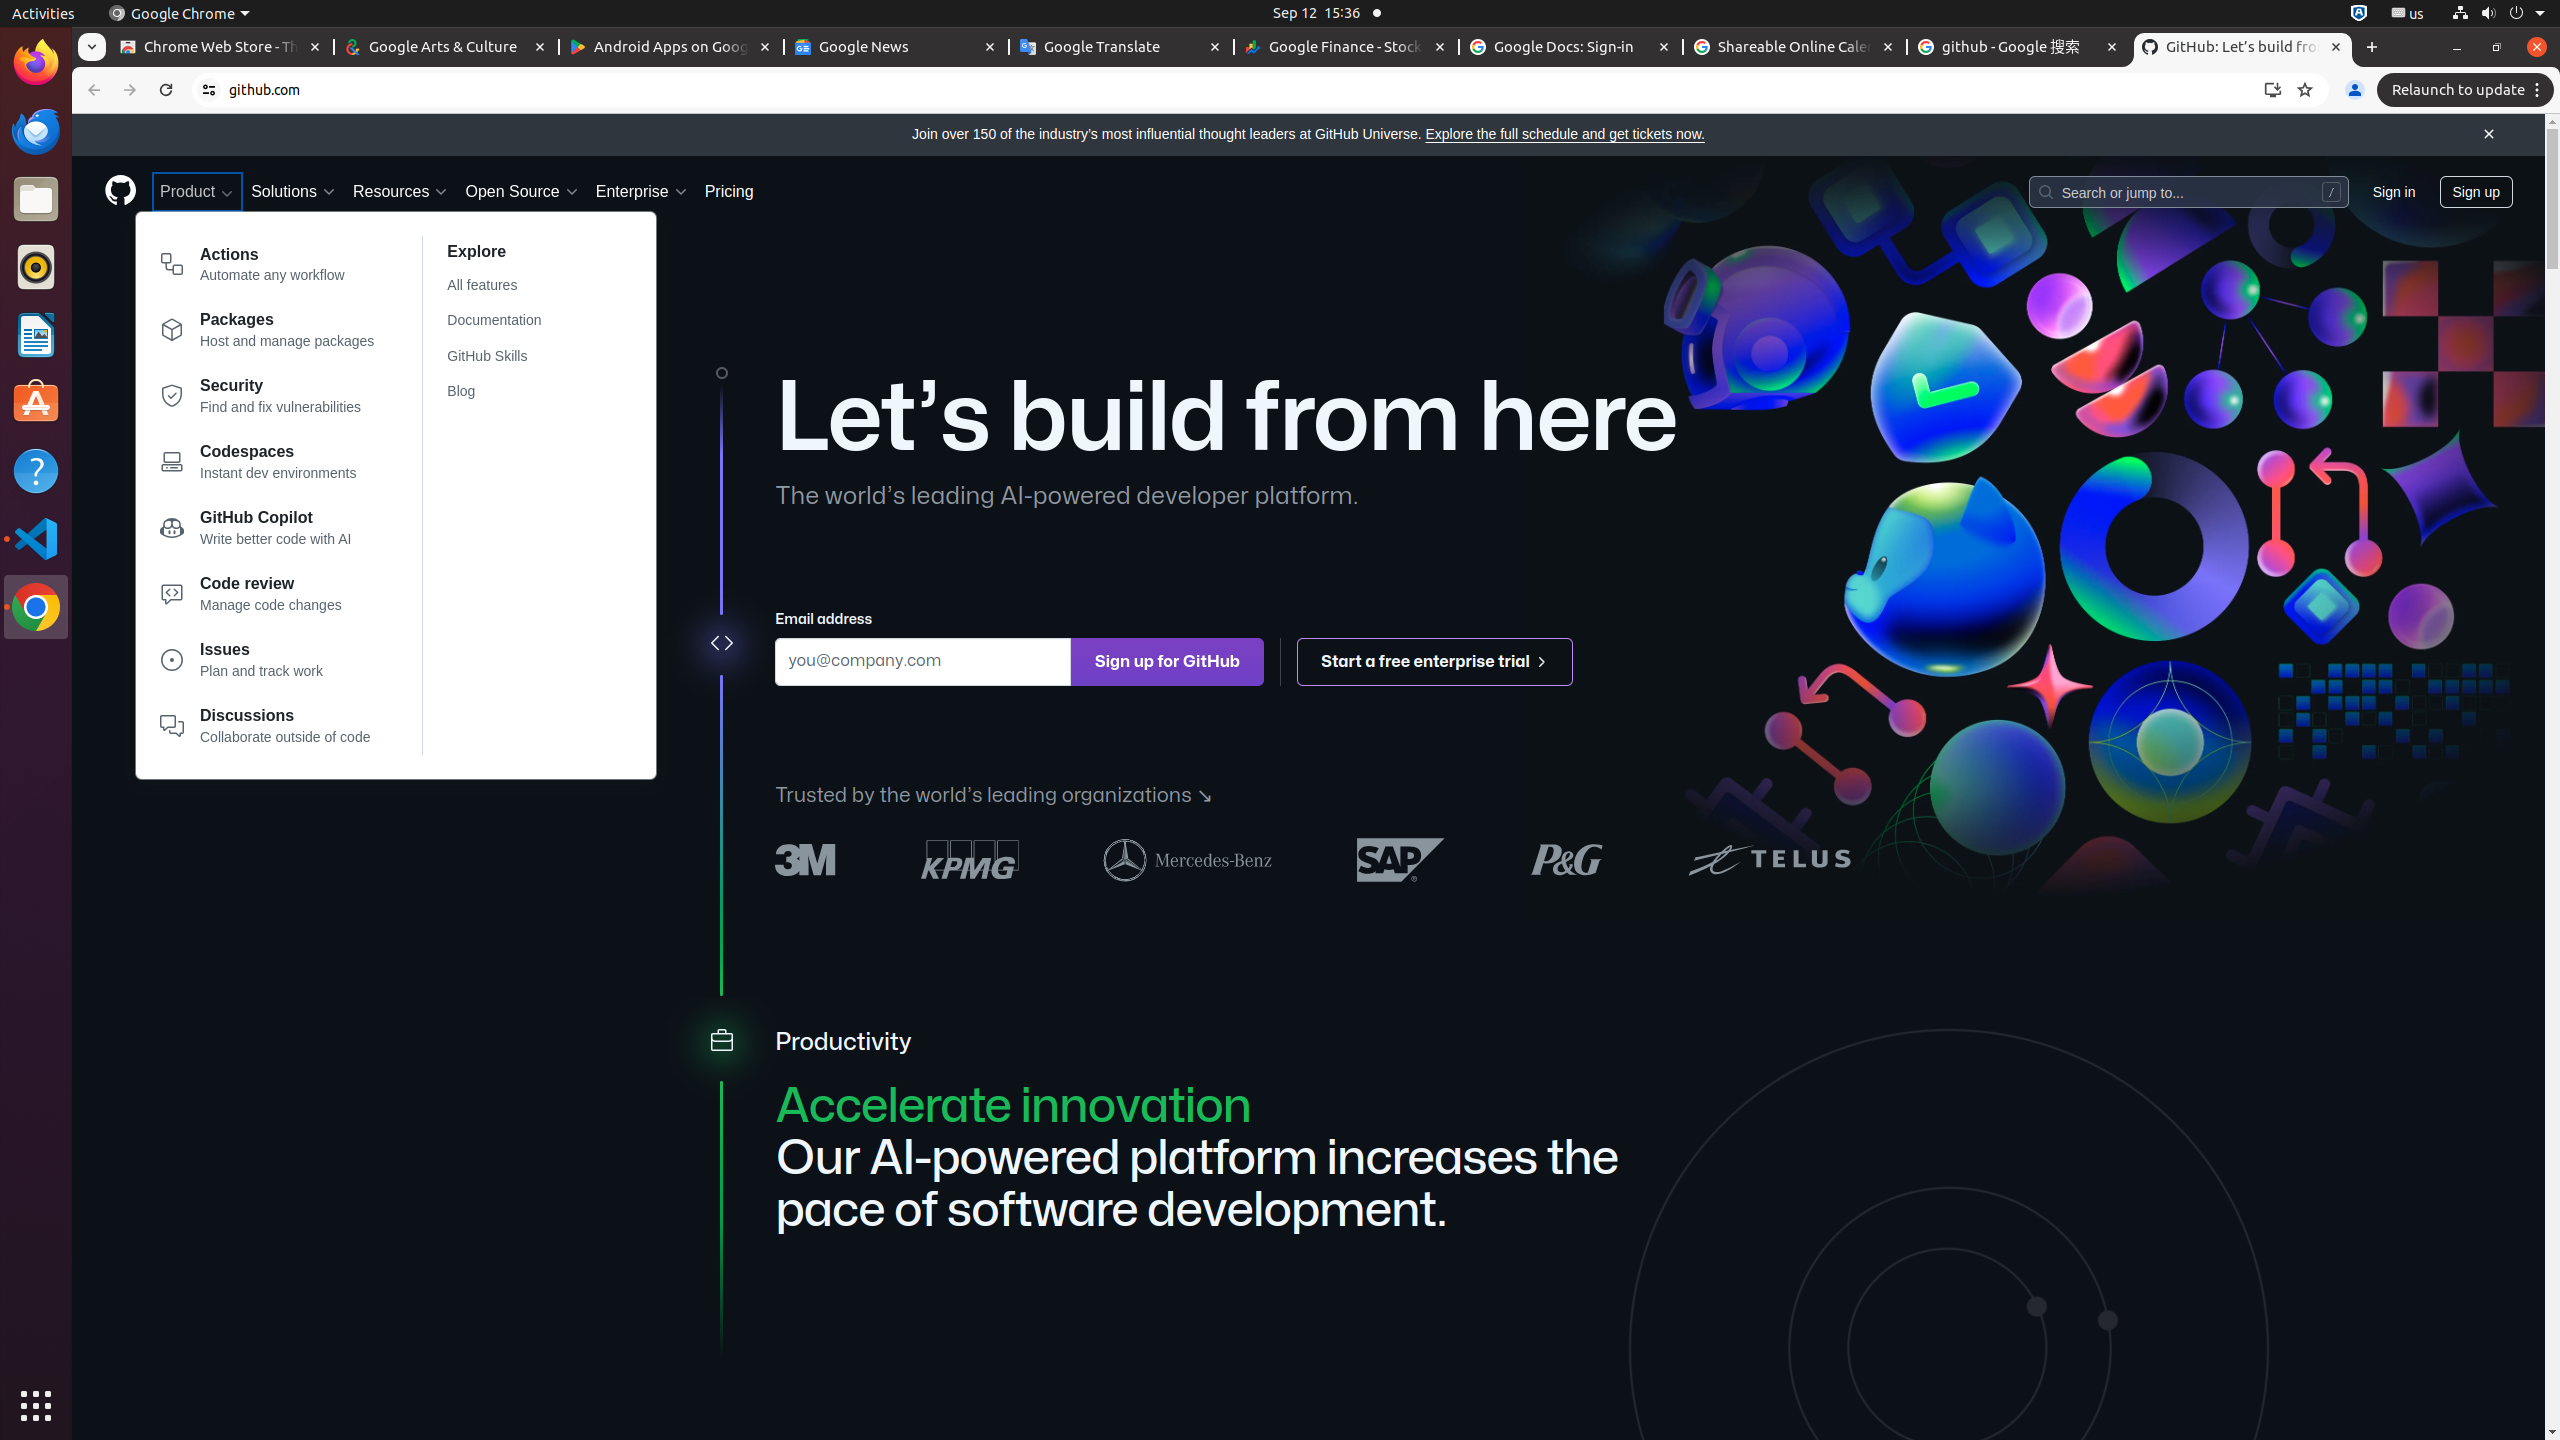 This screenshot has height=1440, width=2560. What do you see at coordinates (92, 90) in the screenshot?
I see `Back` at bounding box center [92, 90].